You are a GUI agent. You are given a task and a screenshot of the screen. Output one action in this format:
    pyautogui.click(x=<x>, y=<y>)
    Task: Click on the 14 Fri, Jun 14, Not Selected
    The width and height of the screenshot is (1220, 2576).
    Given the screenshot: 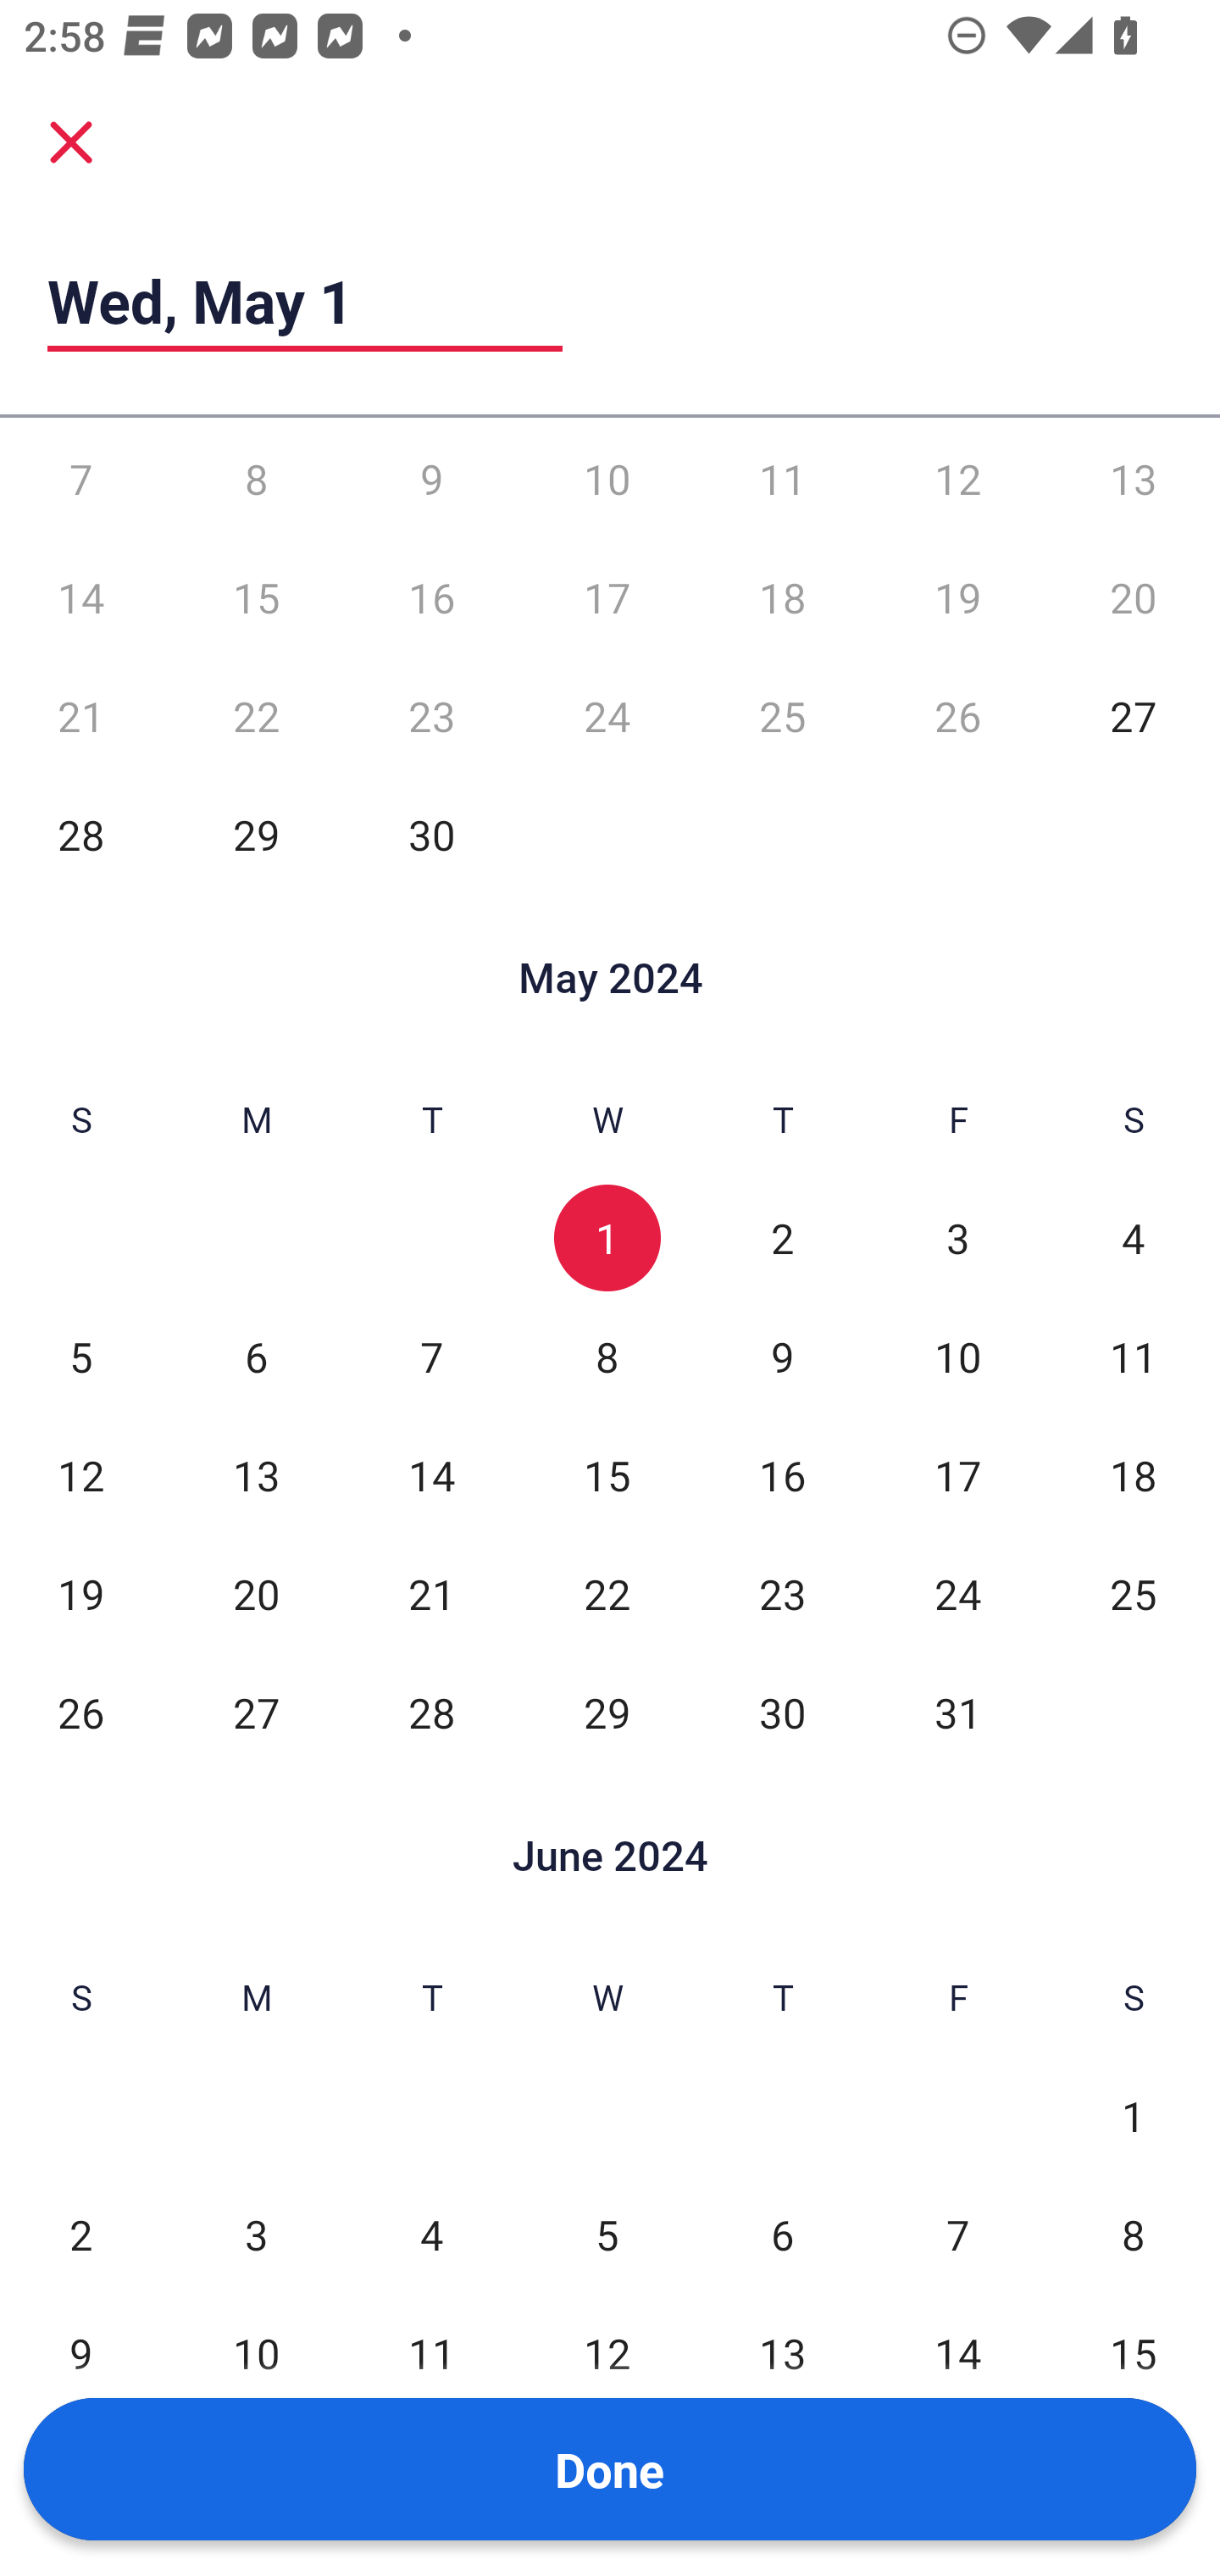 What is the action you would take?
    pyautogui.click(x=957, y=2352)
    